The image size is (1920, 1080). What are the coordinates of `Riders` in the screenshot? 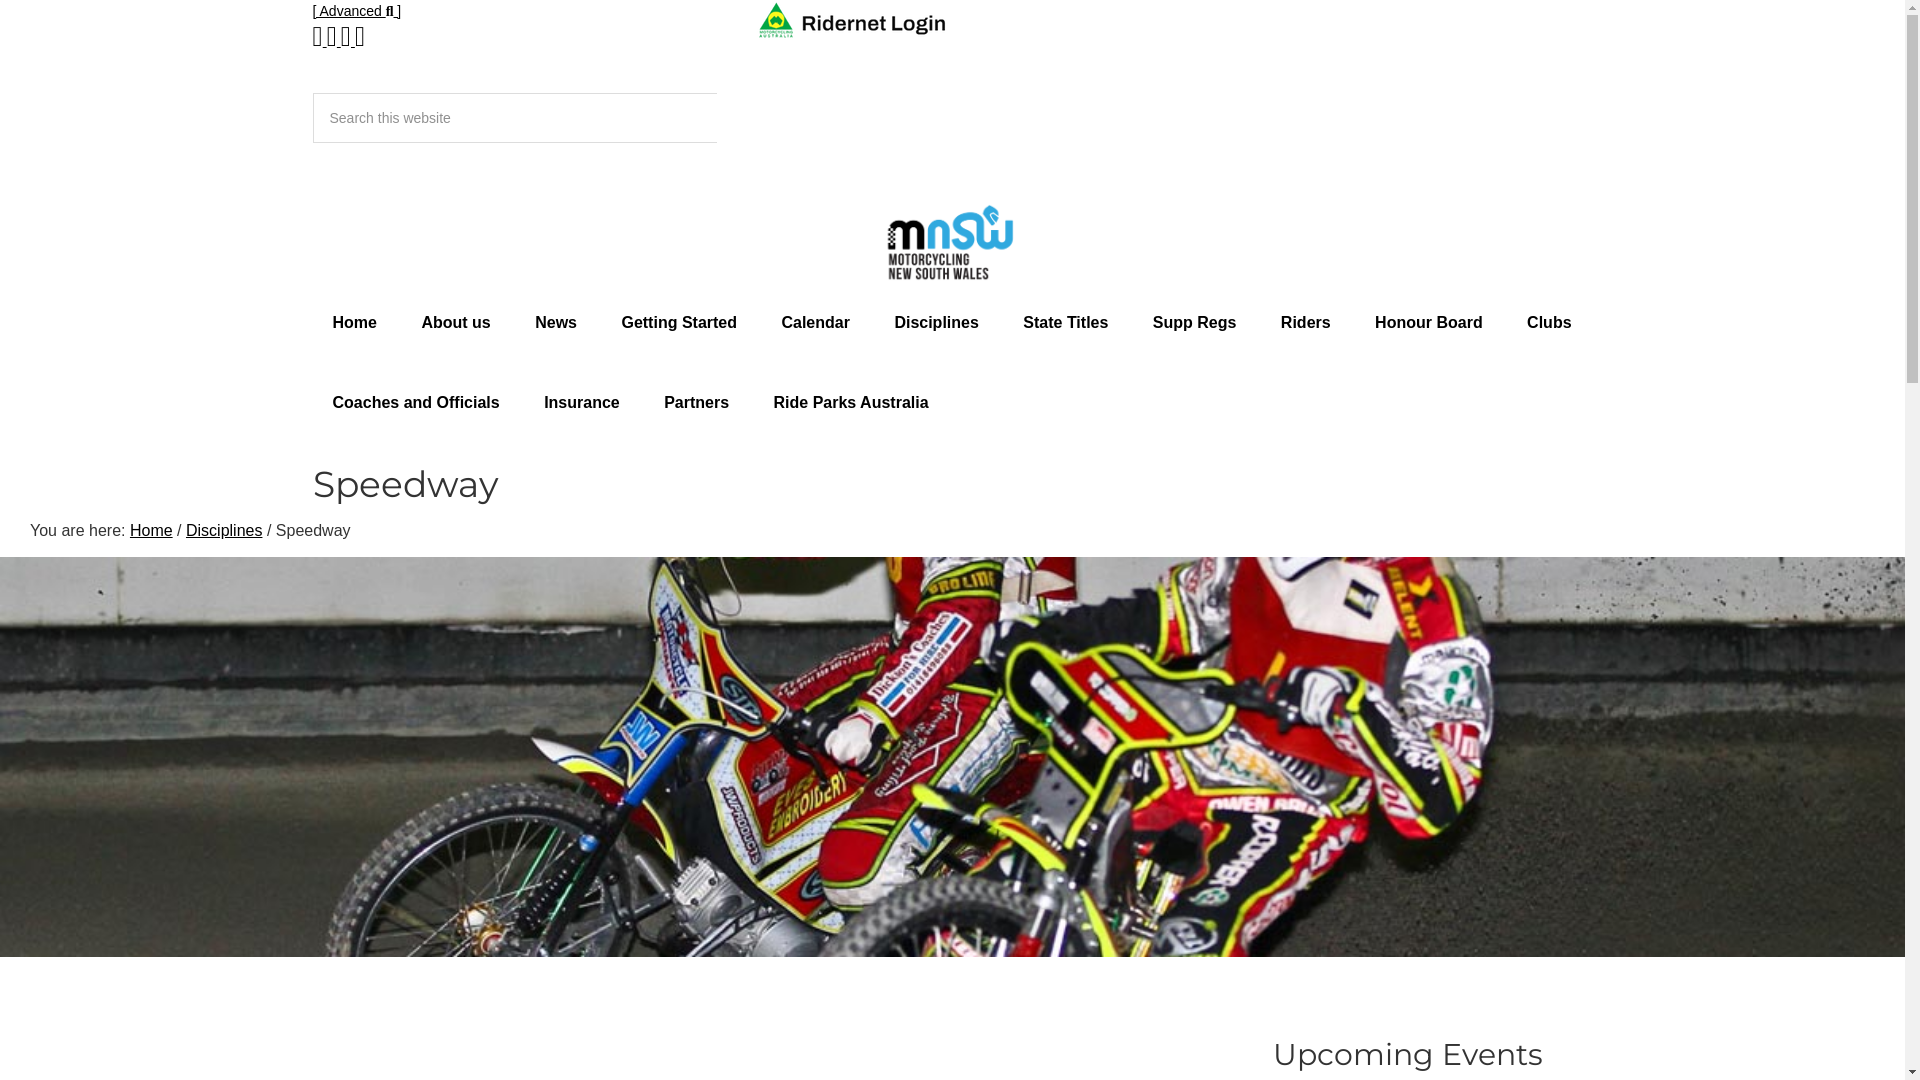 It's located at (1306, 322).